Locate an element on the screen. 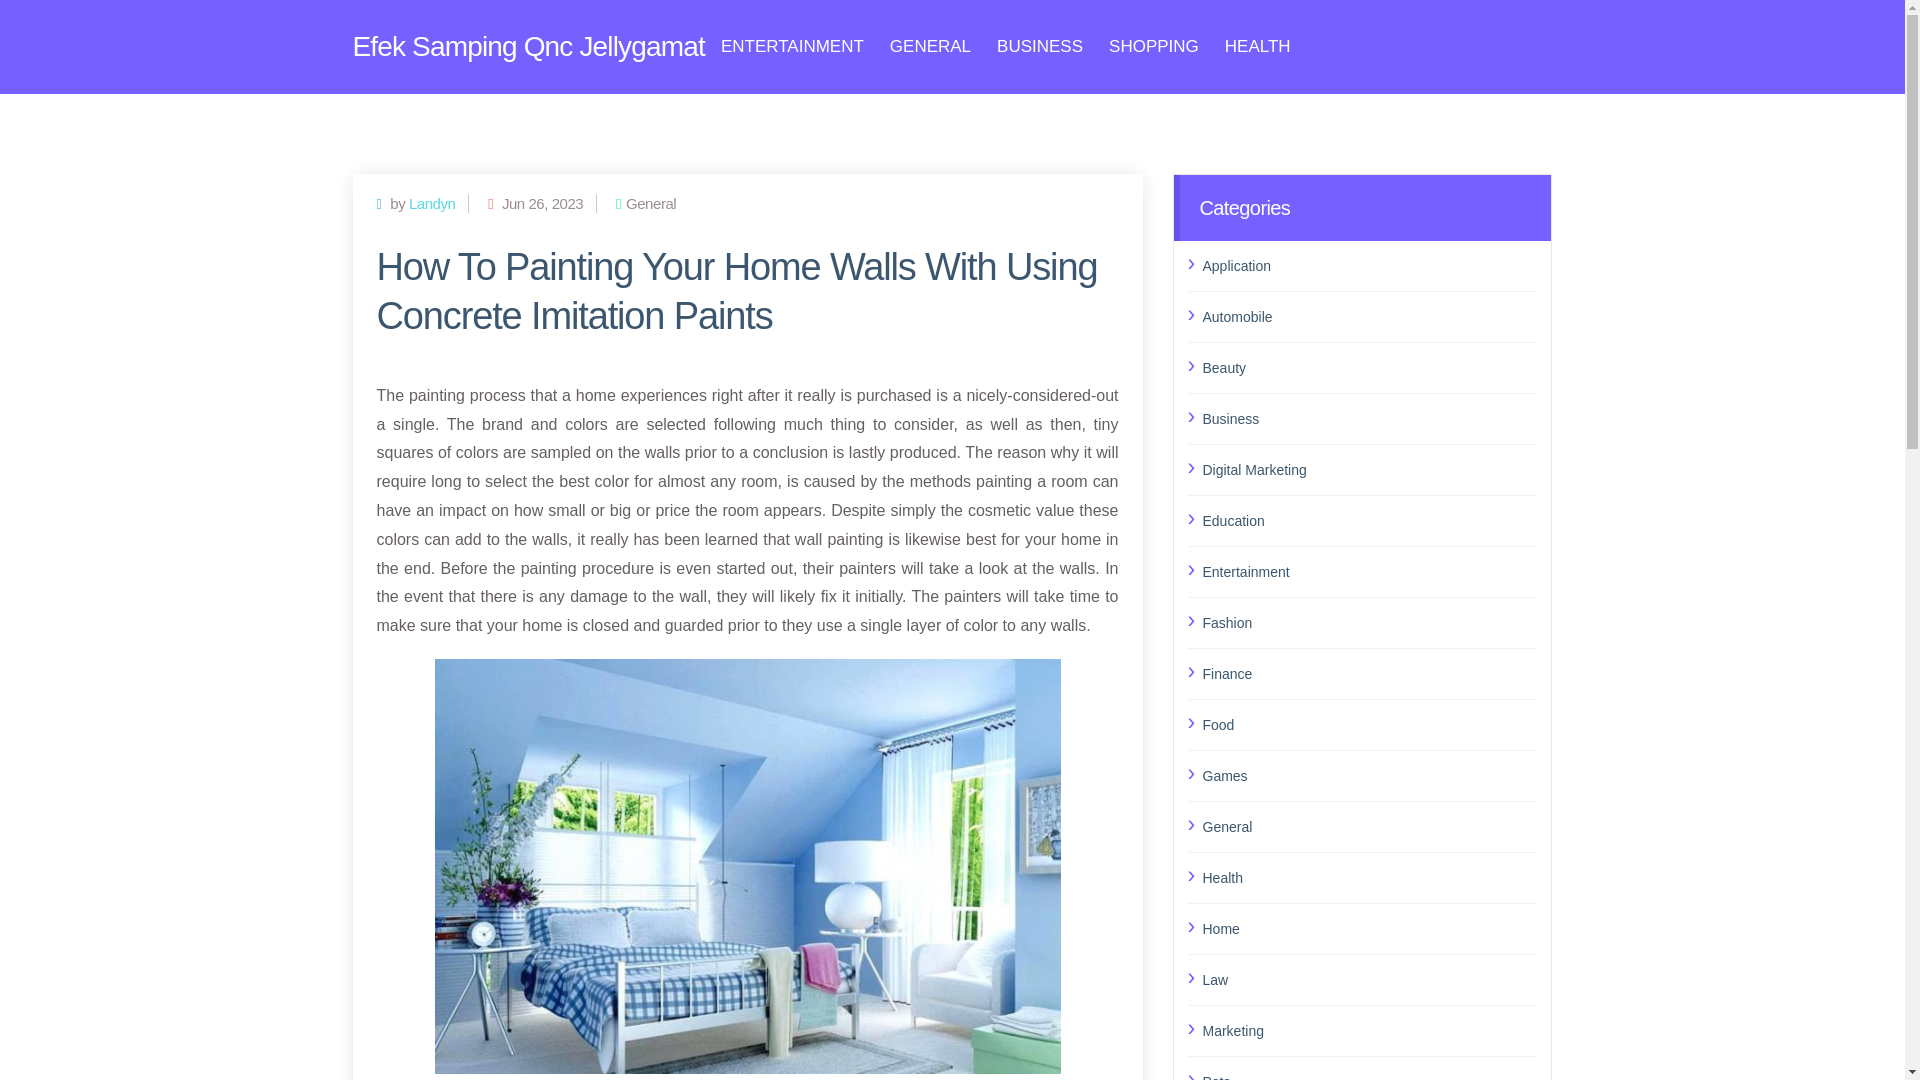 The height and width of the screenshot is (1080, 1920). Health is located at coordinates (1369, 876).